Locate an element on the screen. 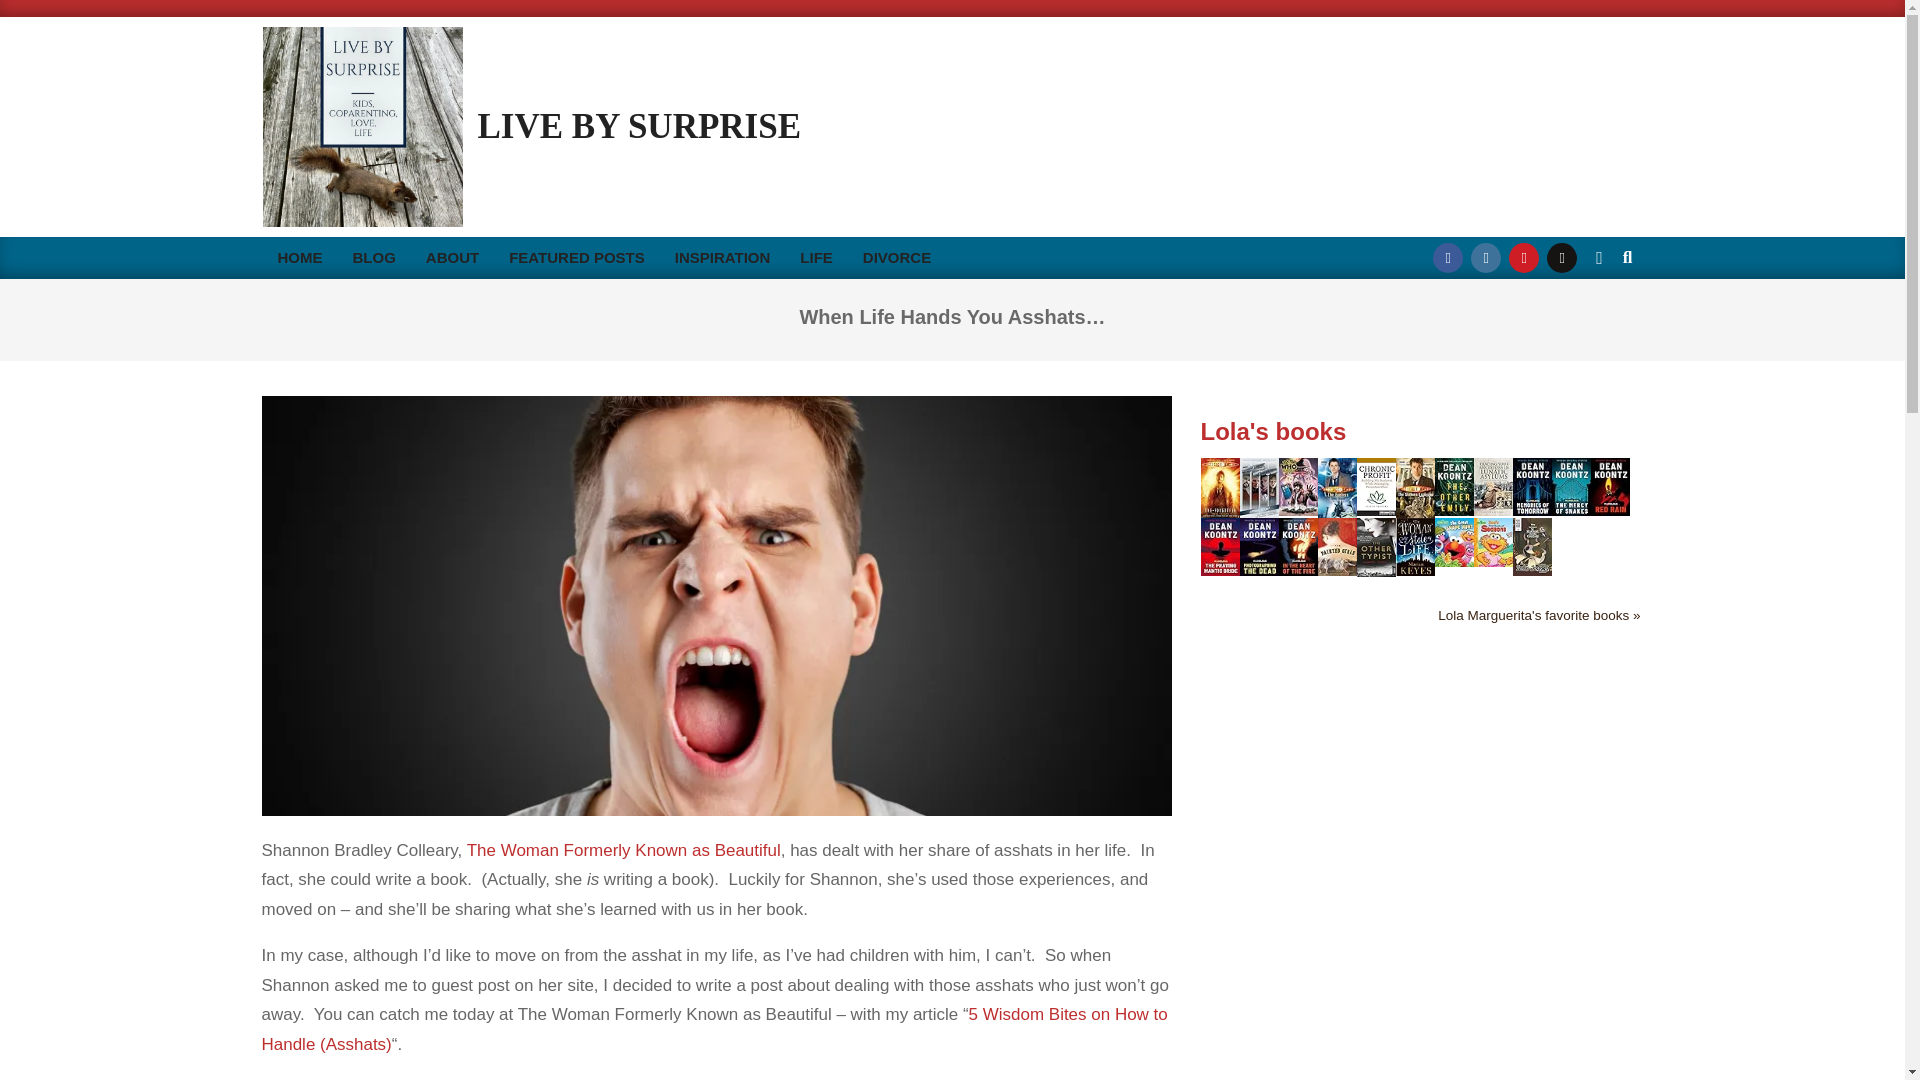  FEATURED POSTS is located at coordinates (604, 257).